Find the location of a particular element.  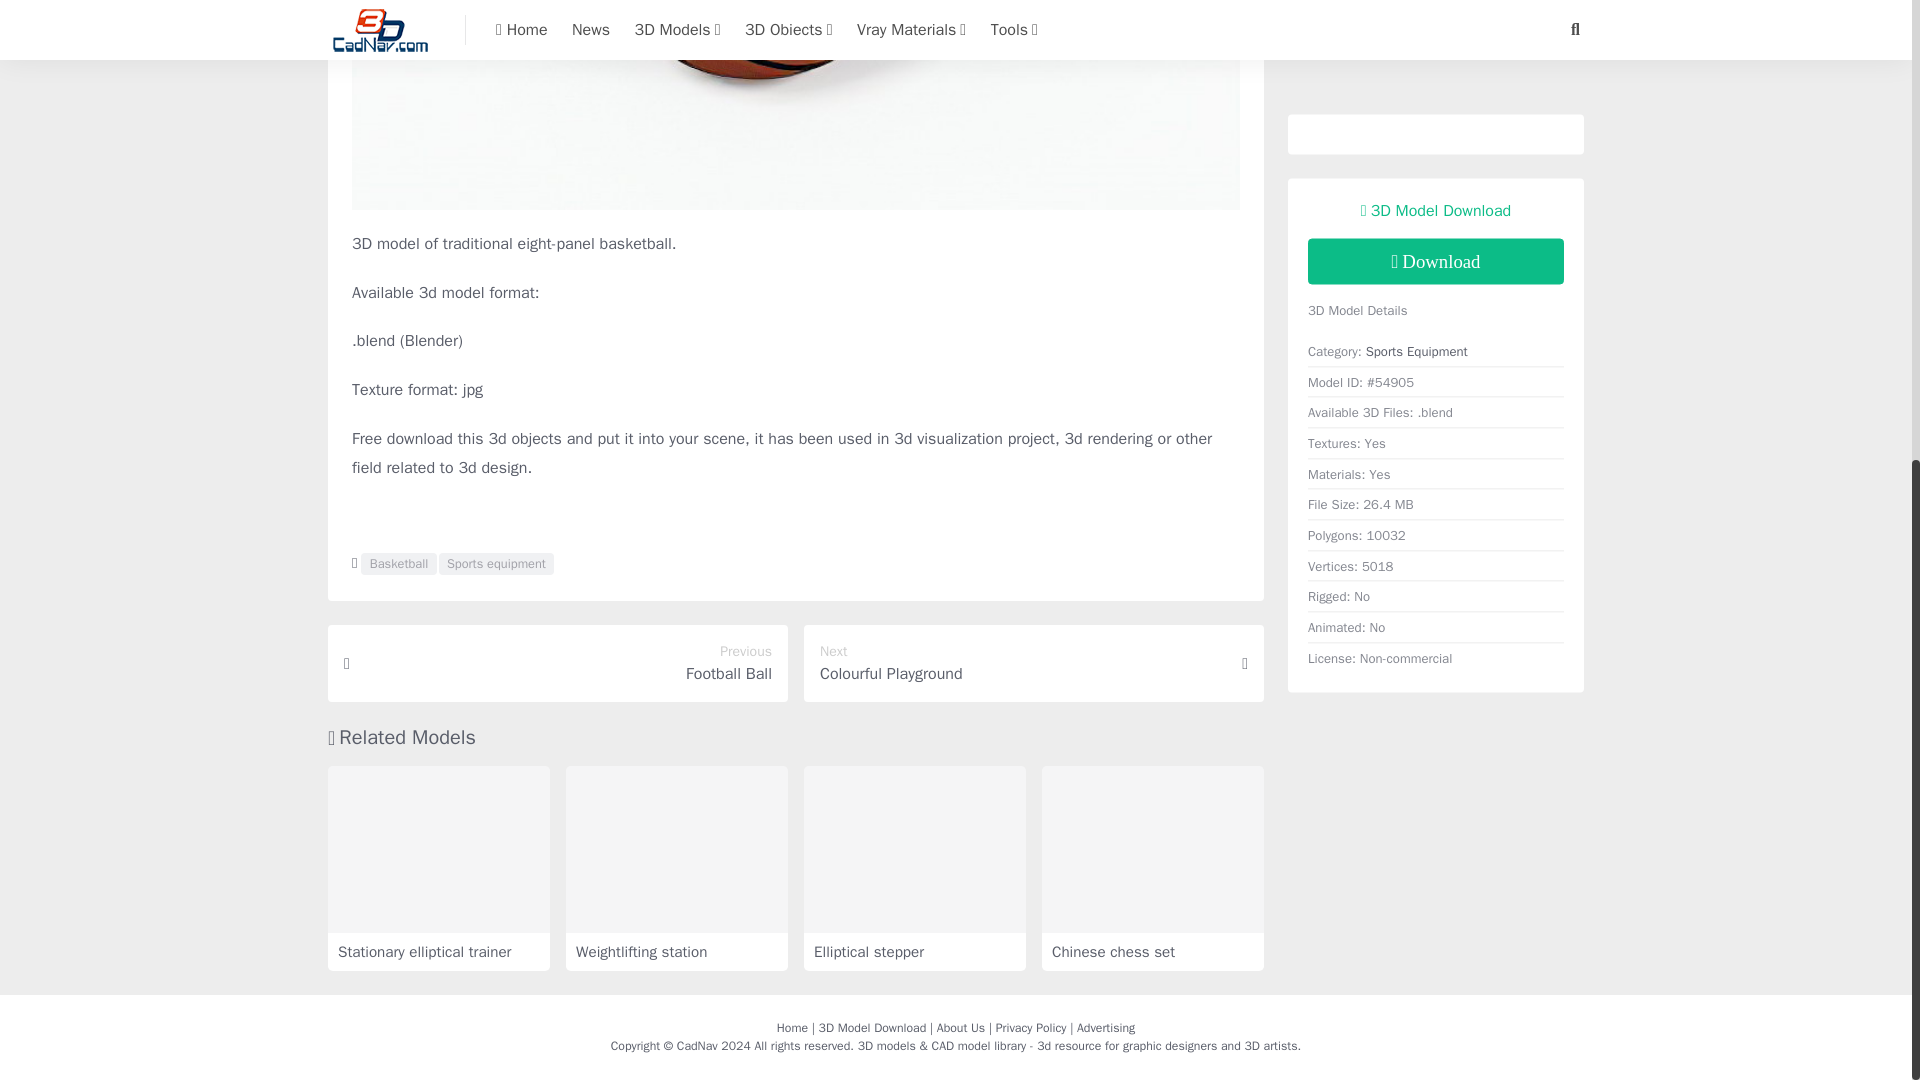

Basketball 3d model is located at coordinates (398, 563).